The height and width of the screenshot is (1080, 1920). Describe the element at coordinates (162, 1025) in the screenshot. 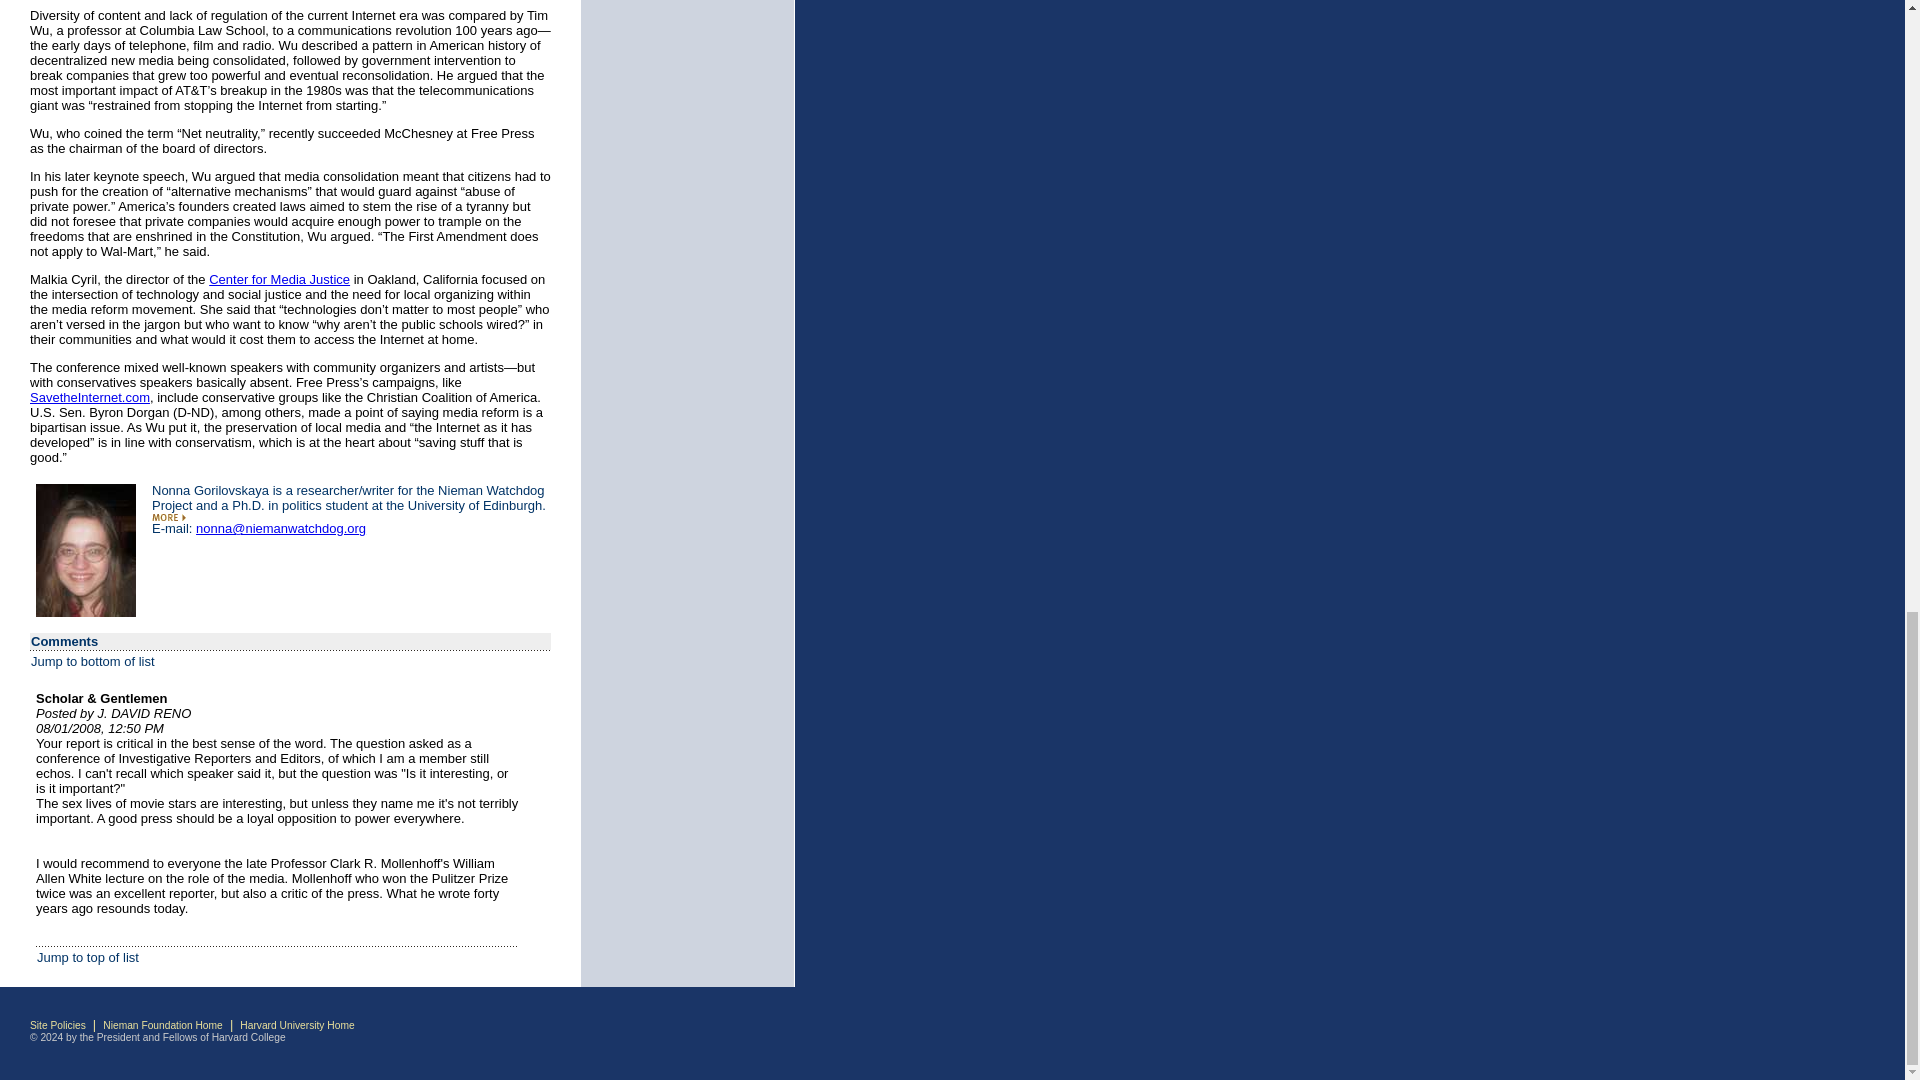

I see `Nieman Foundation Home` at that location.